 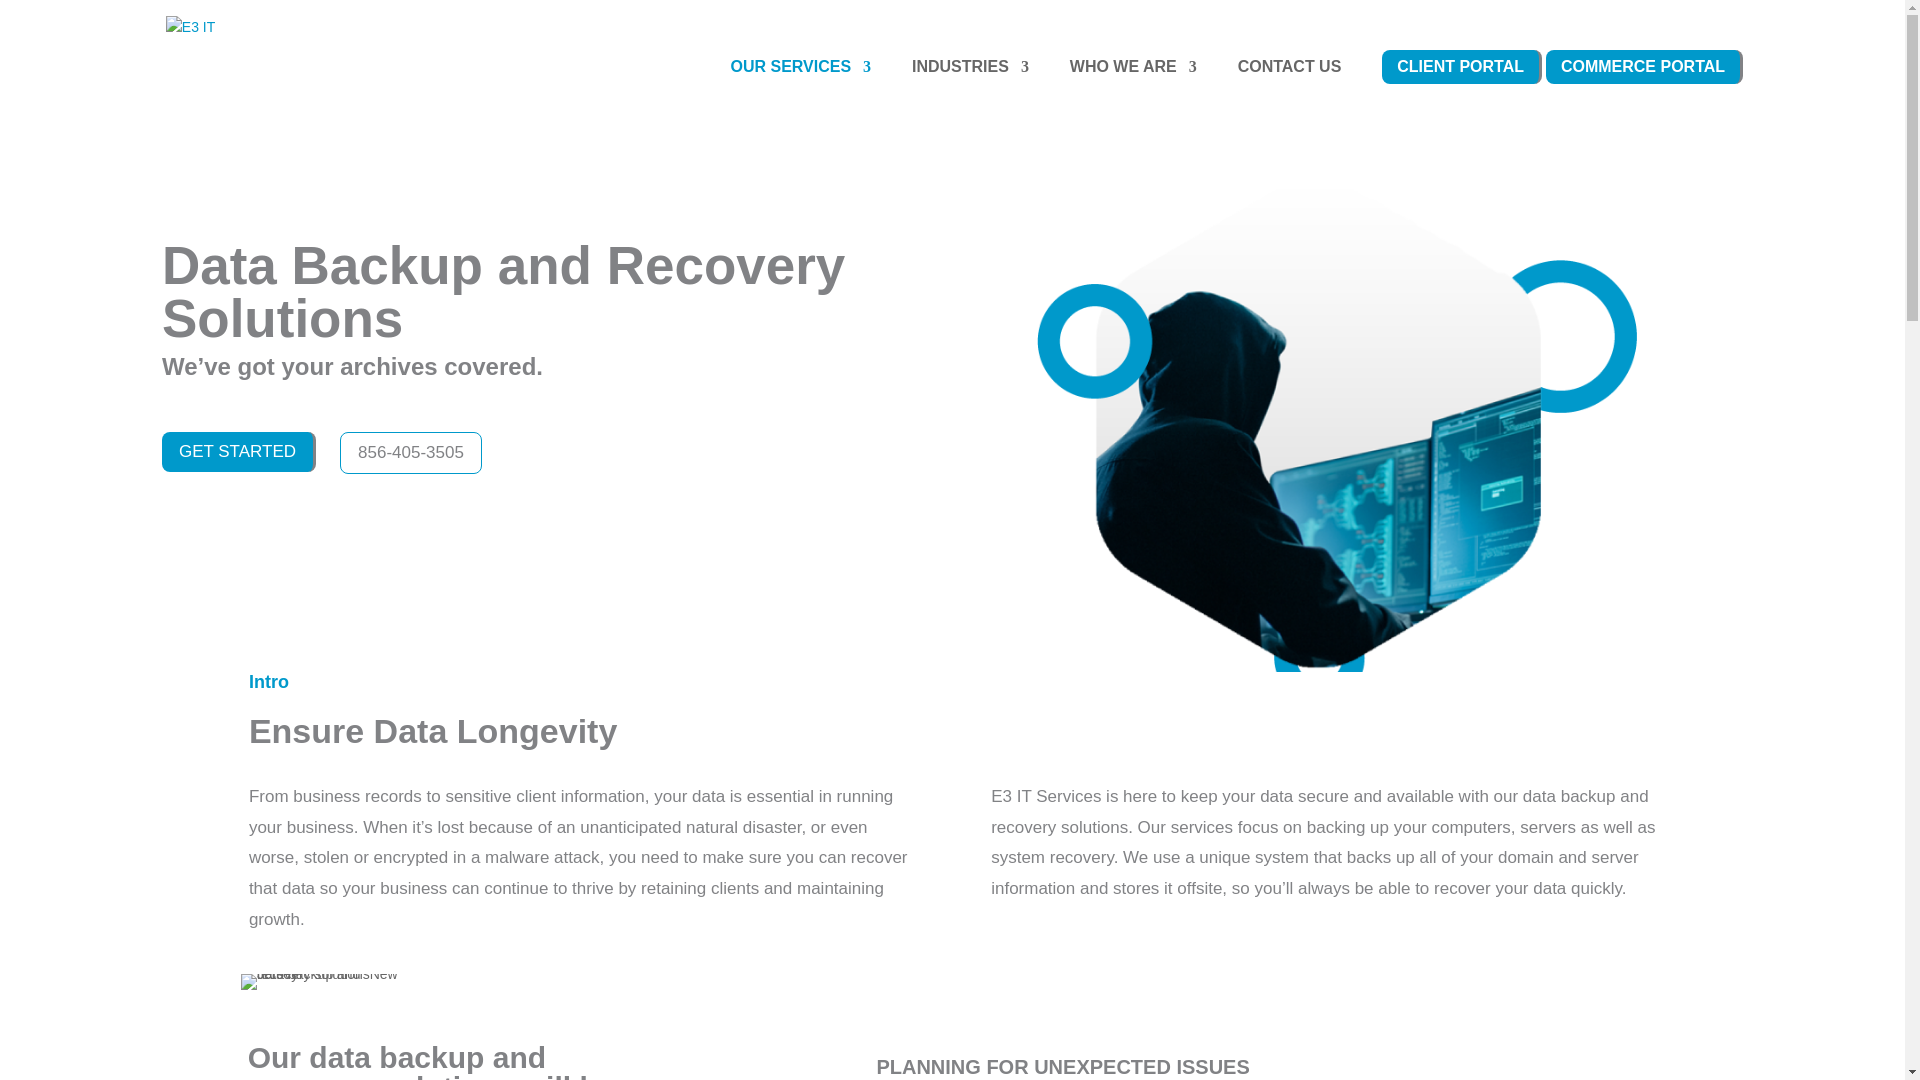 What do you see at coordinates (410, 452) in the screenshot?
I see `856-405-3505` at bounding box center [410, 452].